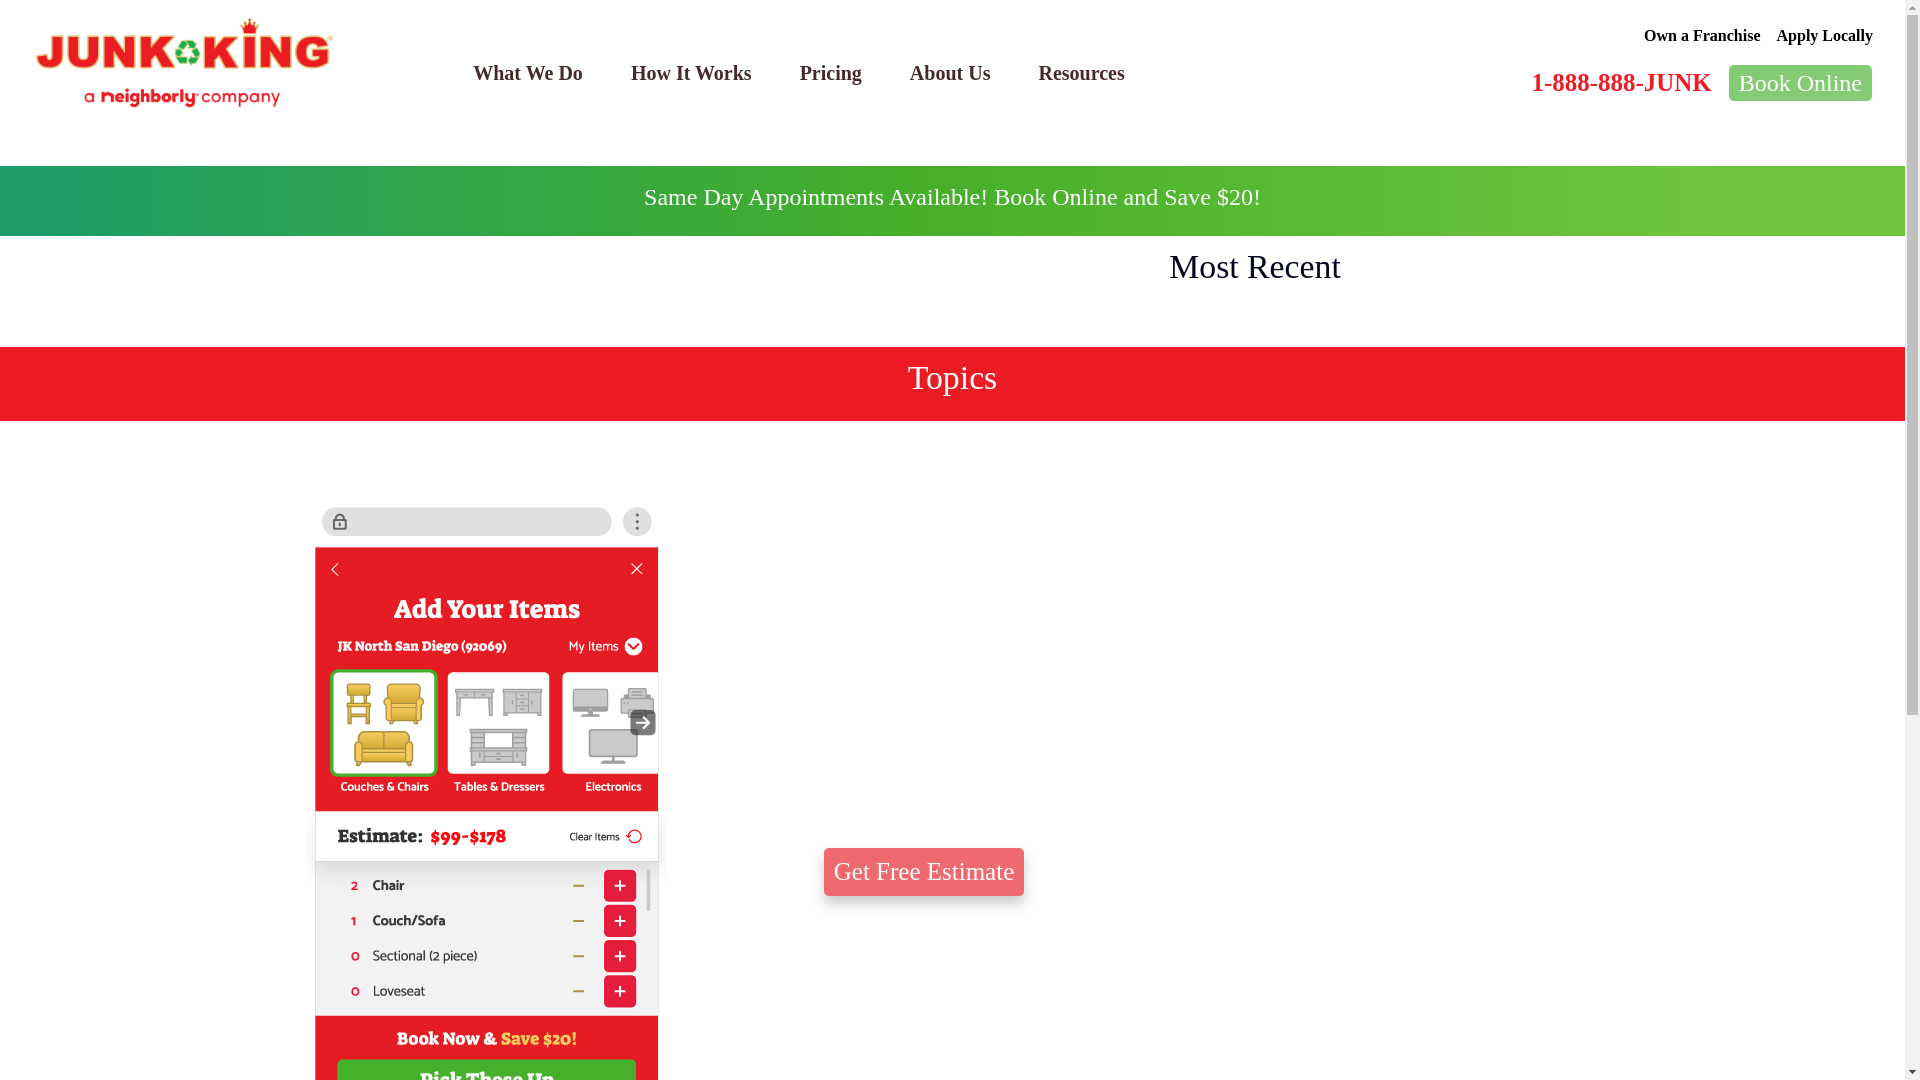 This screenshot has height=1080, width=1920. I want to click on Banner Pane, so click(952, 201).